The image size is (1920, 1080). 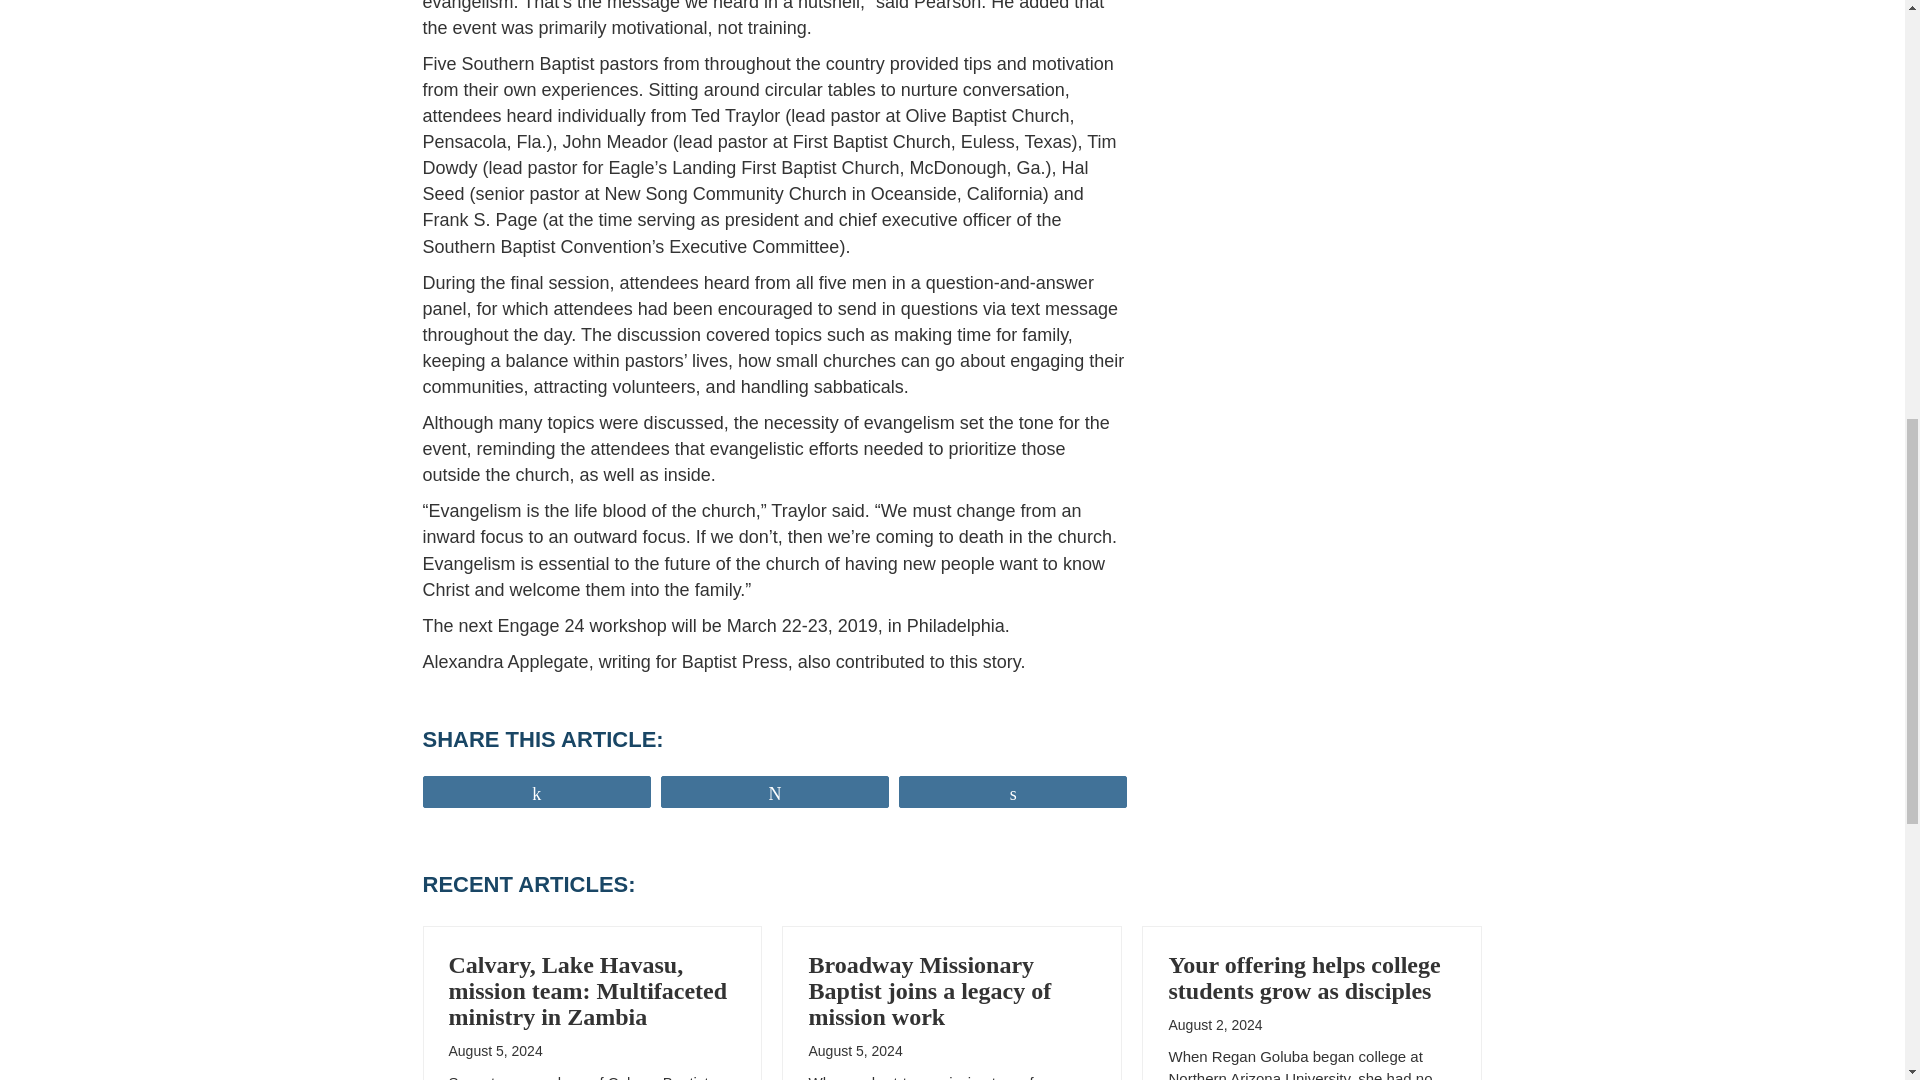 I want to click on Your offering helps college students grow as disciples, so click(x=1304, y=978).